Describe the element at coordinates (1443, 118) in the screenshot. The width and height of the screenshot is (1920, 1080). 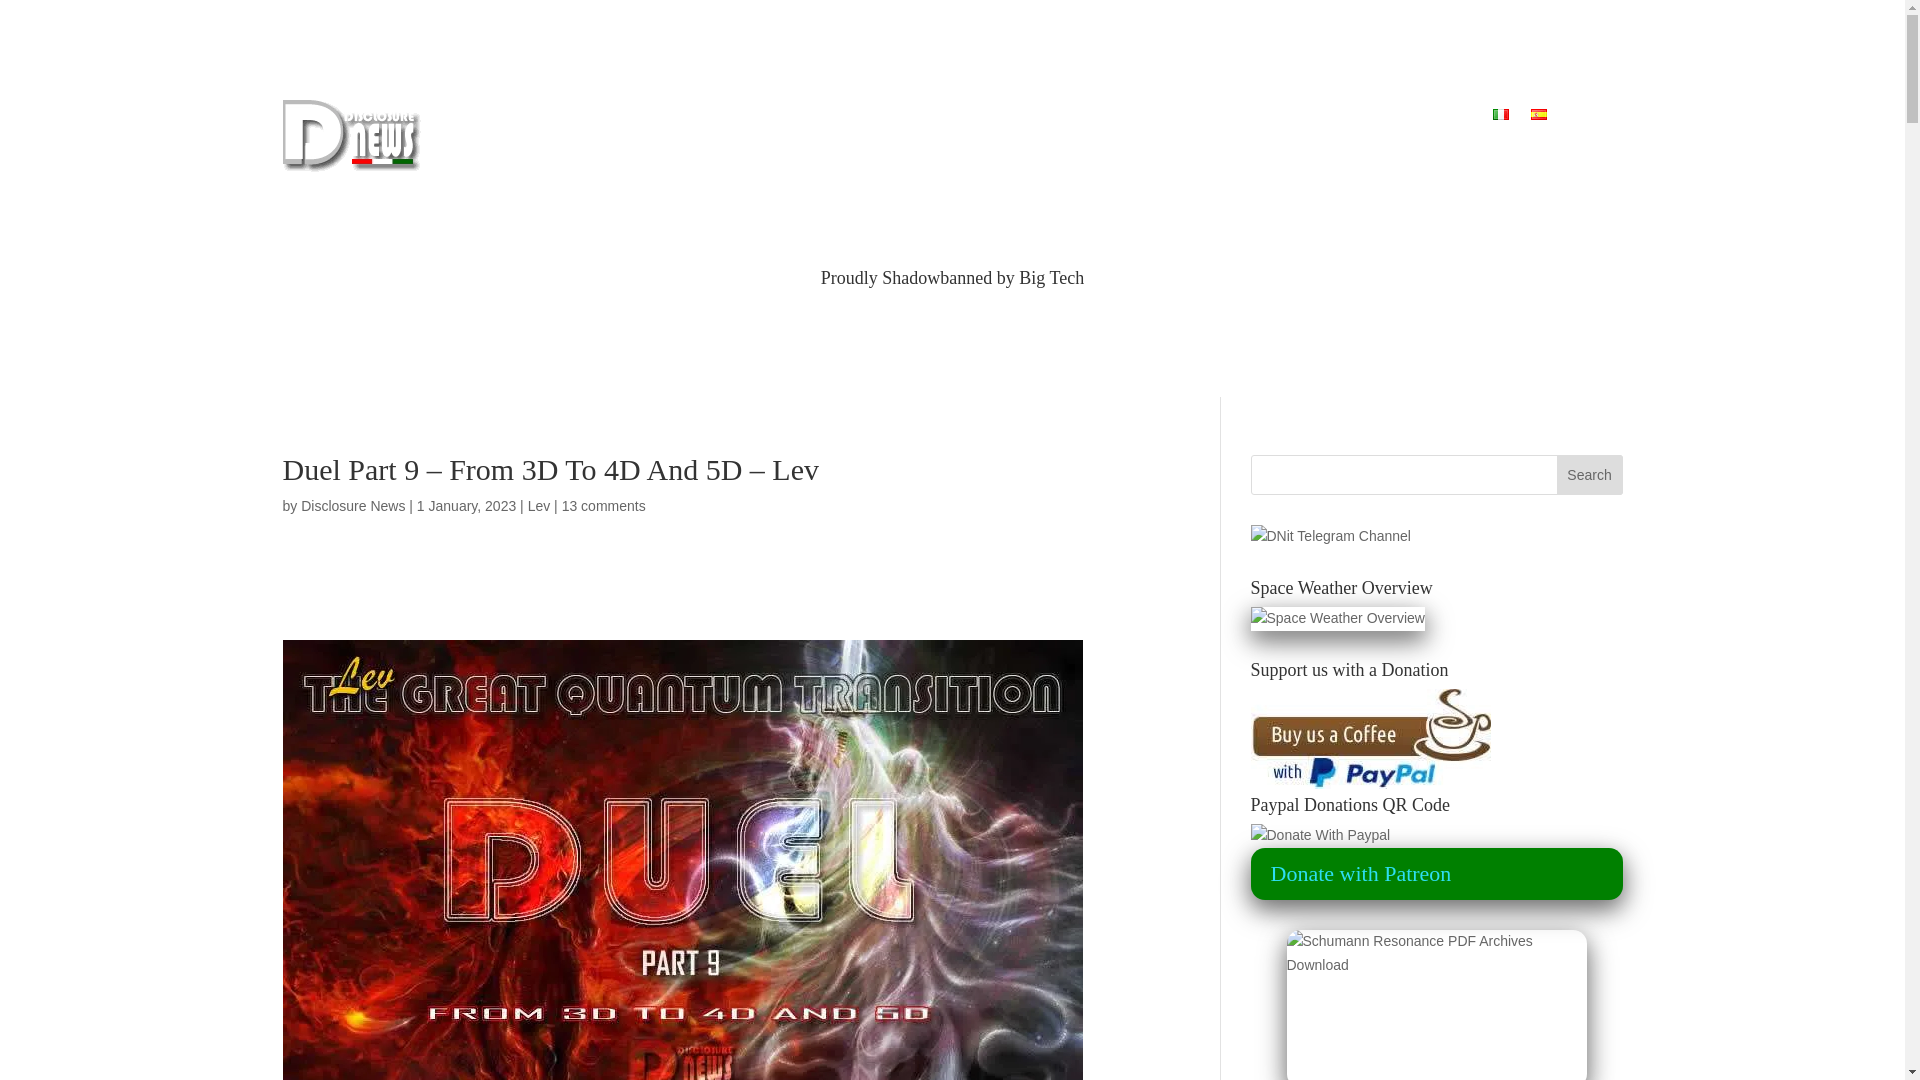
I see `Contacts` at that location.